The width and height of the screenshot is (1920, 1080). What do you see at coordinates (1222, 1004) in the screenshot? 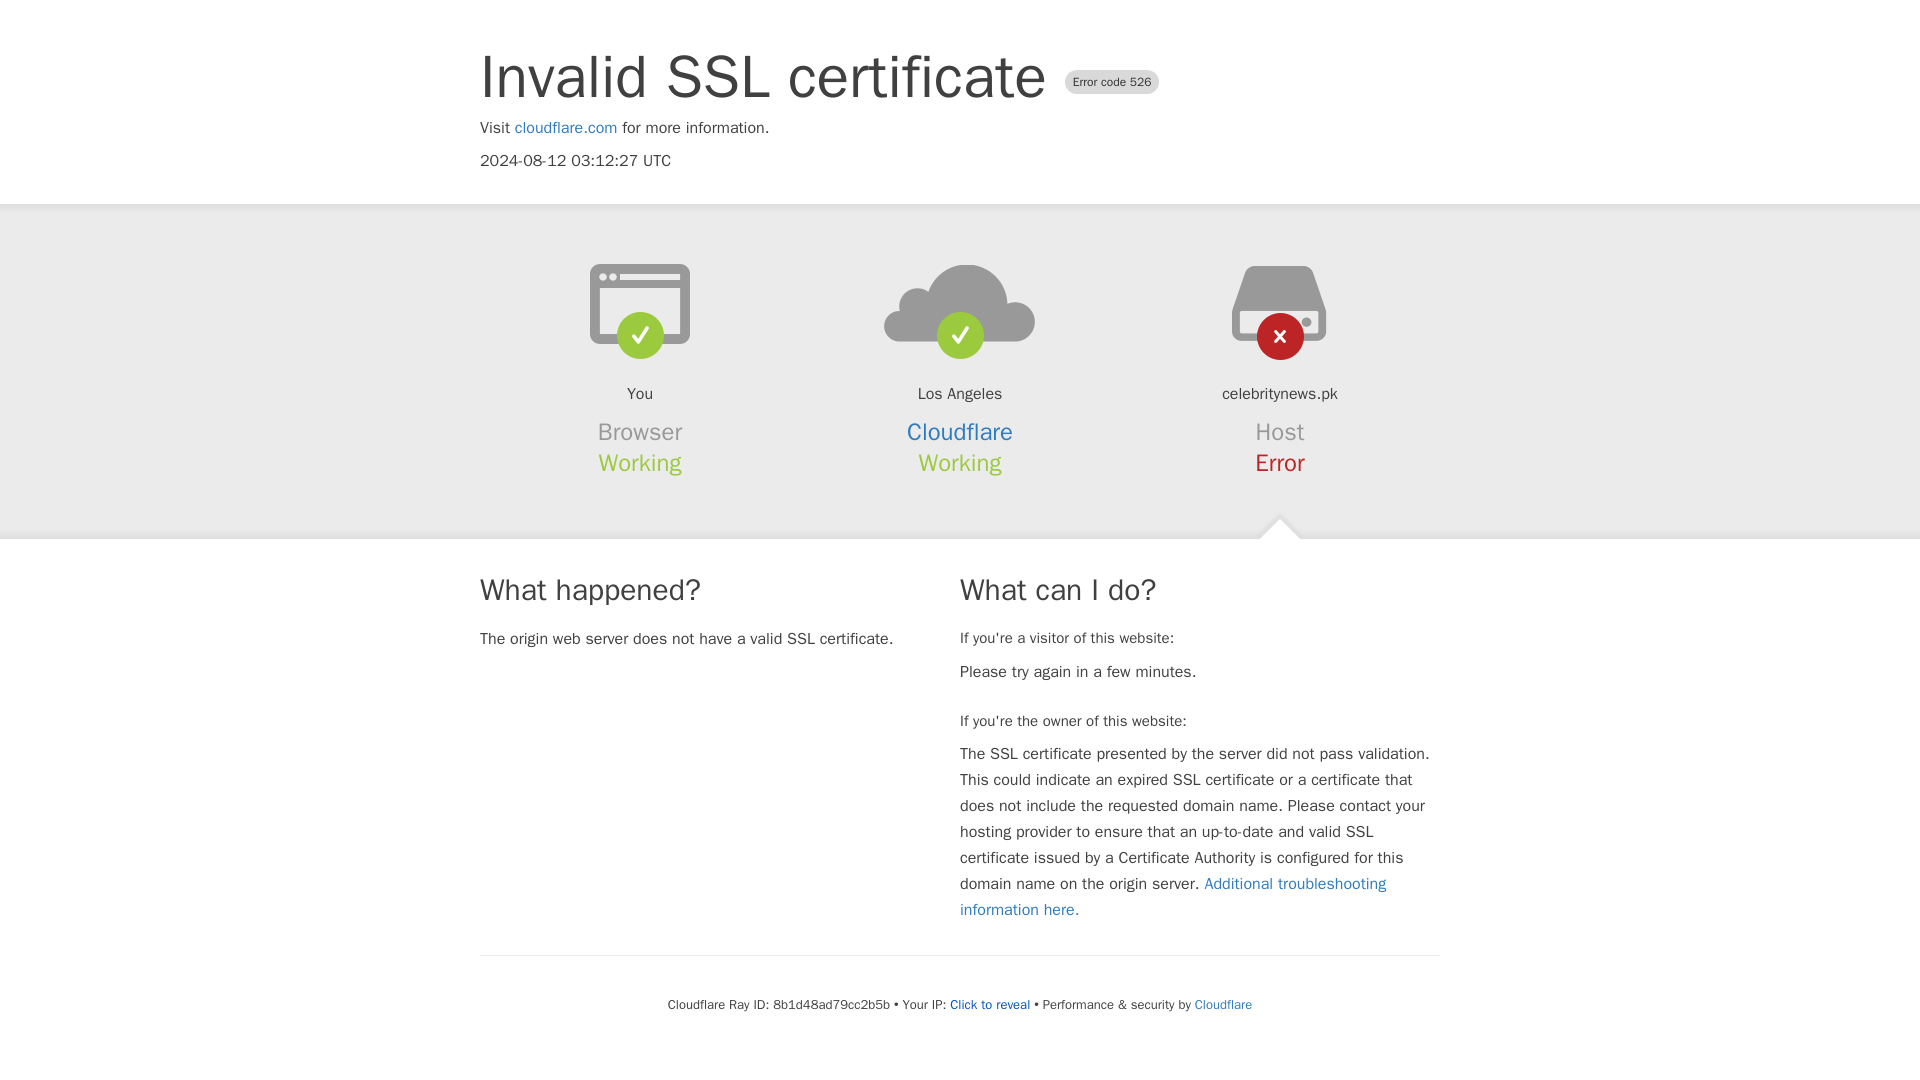
I see `Cloudflare` at bounding box center [1222, 1004].